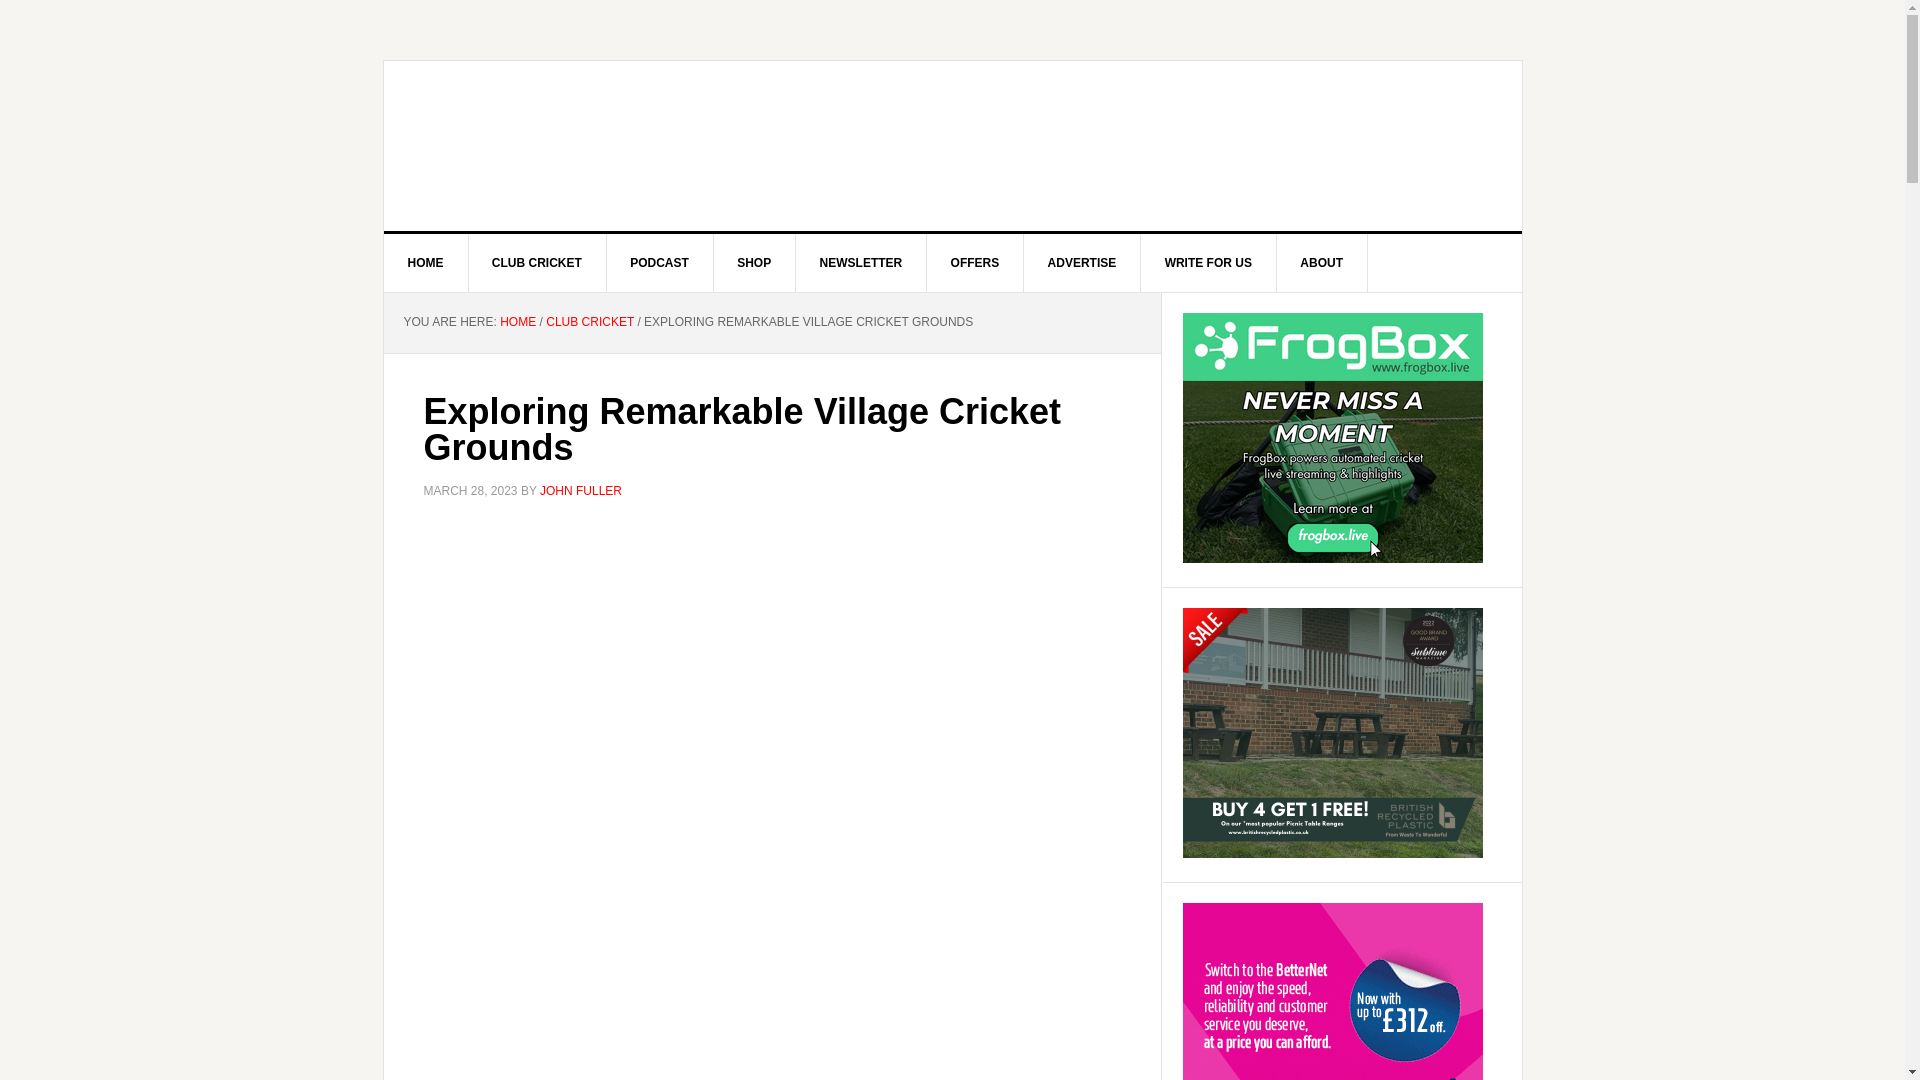 The height and width of the screenshot is (1080, 1920). I want to click on ADVERTISE, so click(1082, 262).